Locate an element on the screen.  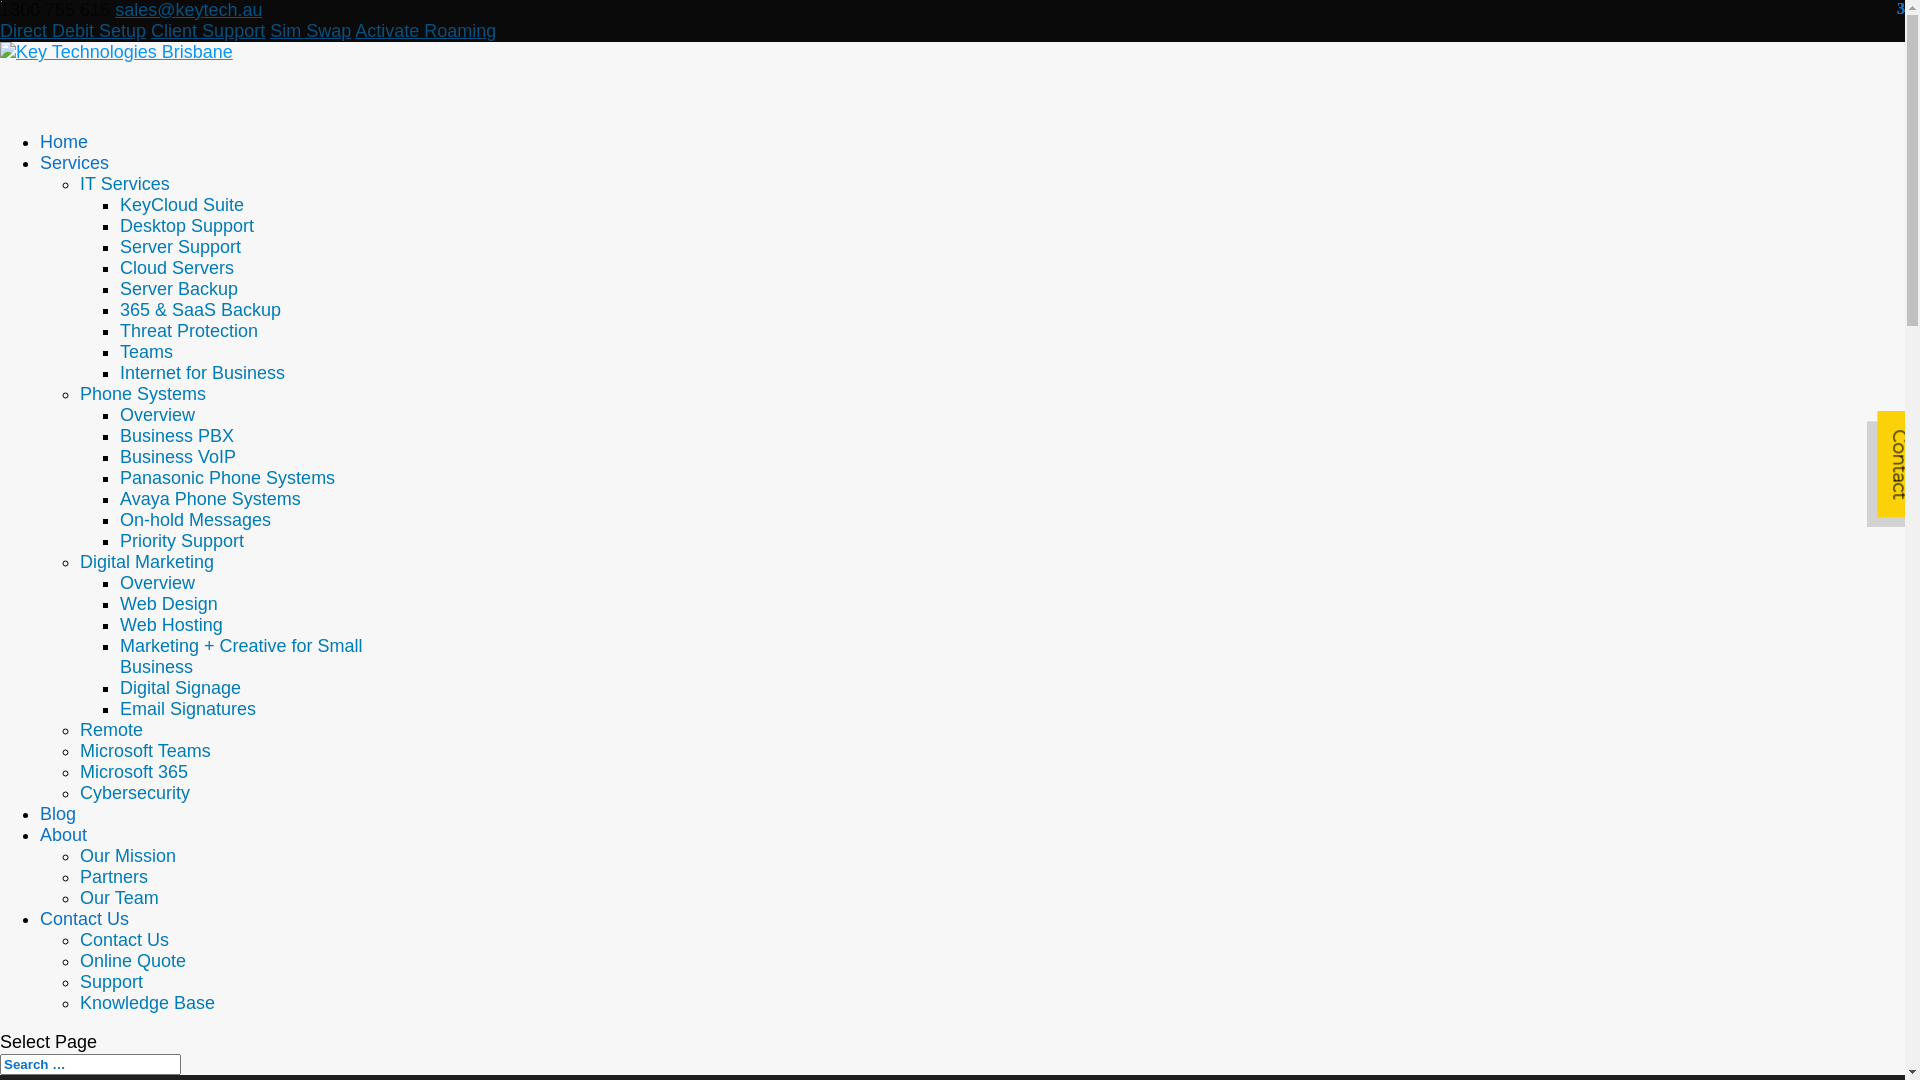
Marketing + Creative for Small Business is located at coordinates (242, 656).